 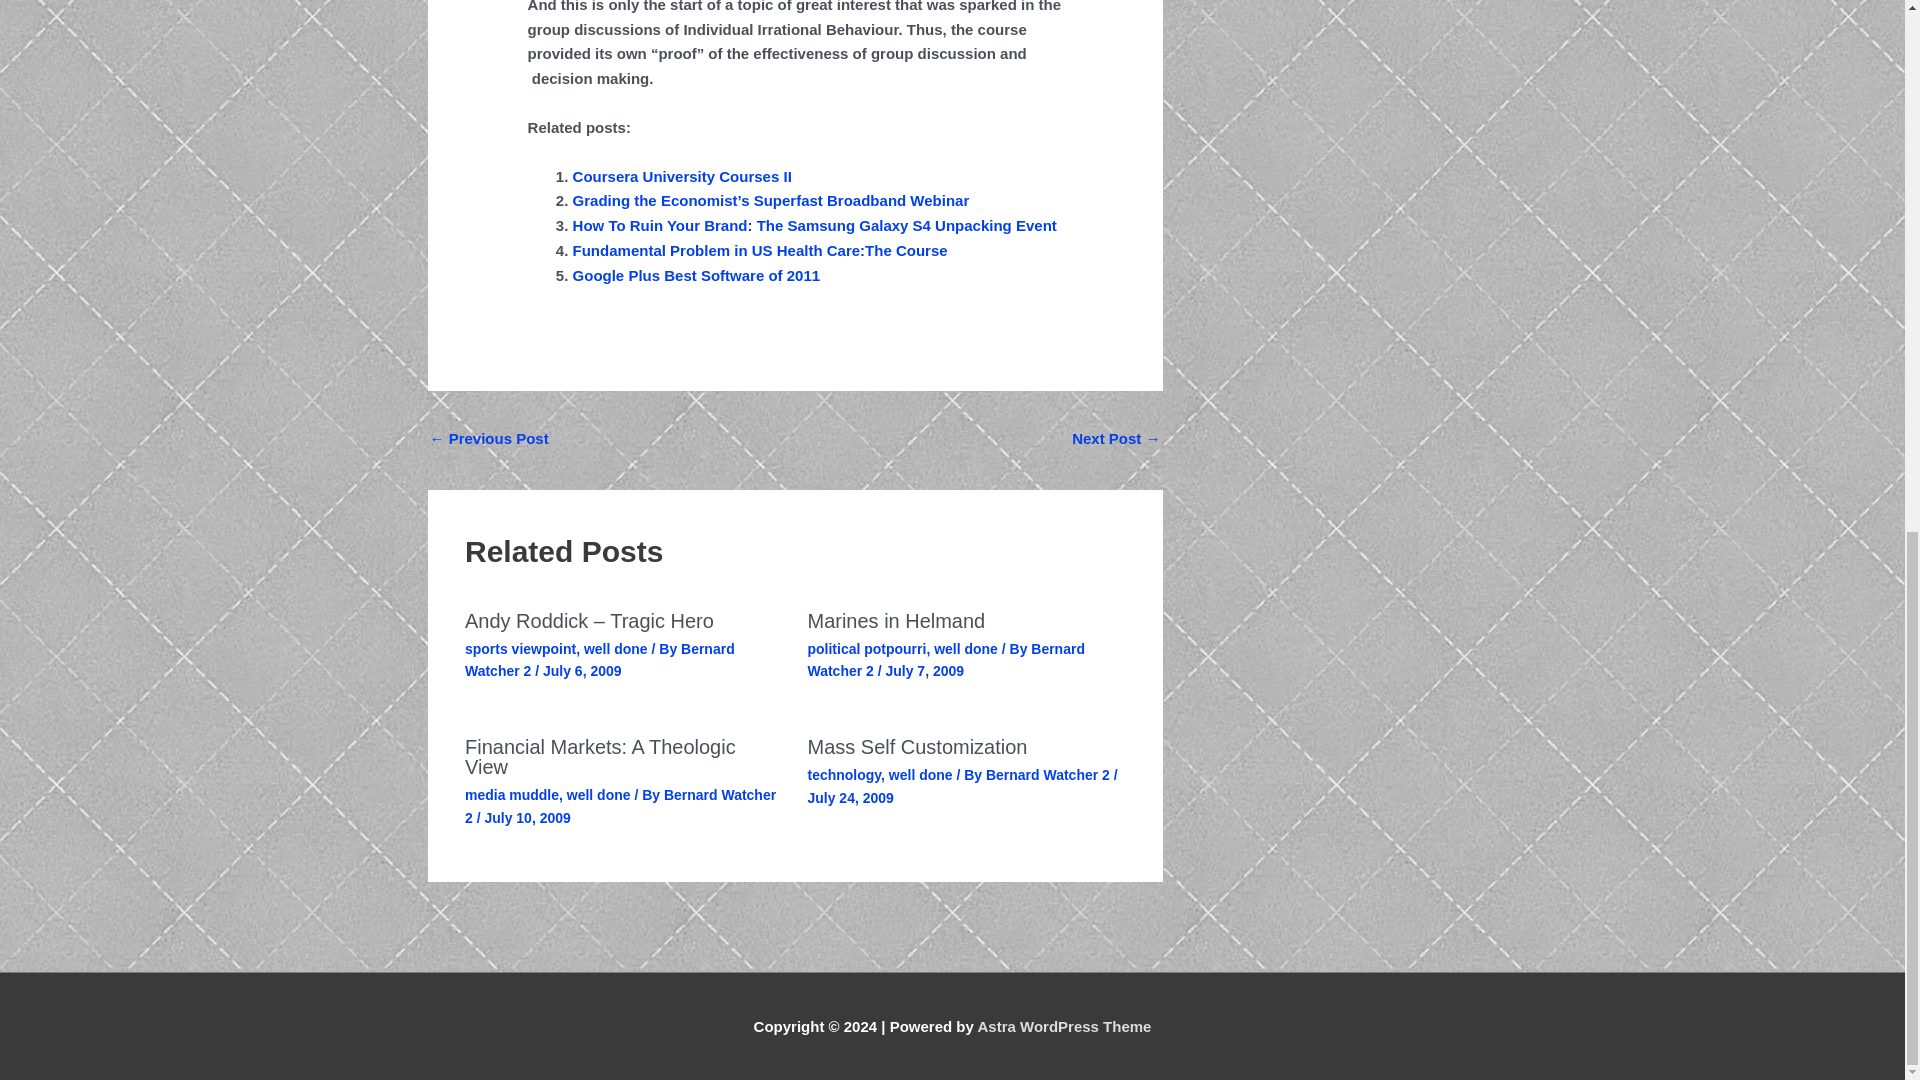 I want to click on View all posts by Bernard Watcher 2, so click(x=1050, y=774).